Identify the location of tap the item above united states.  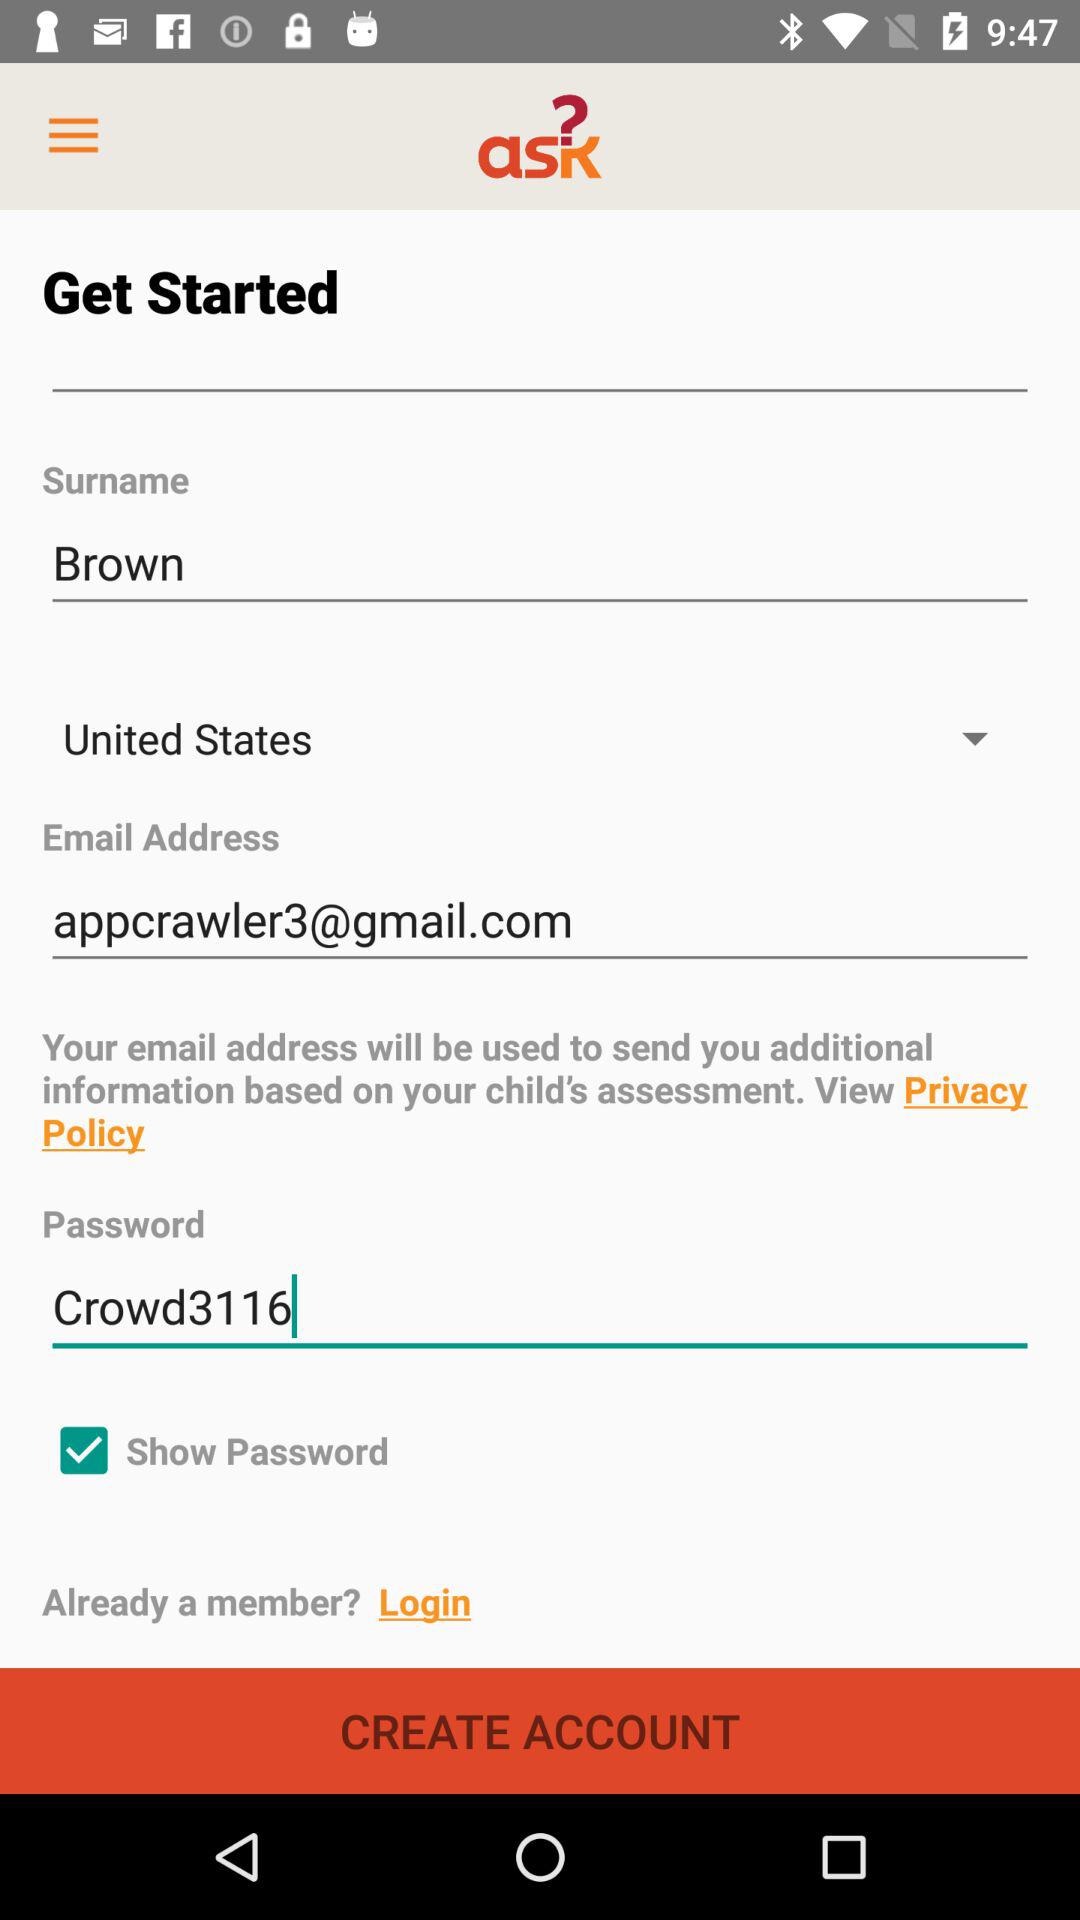
(540, 562).